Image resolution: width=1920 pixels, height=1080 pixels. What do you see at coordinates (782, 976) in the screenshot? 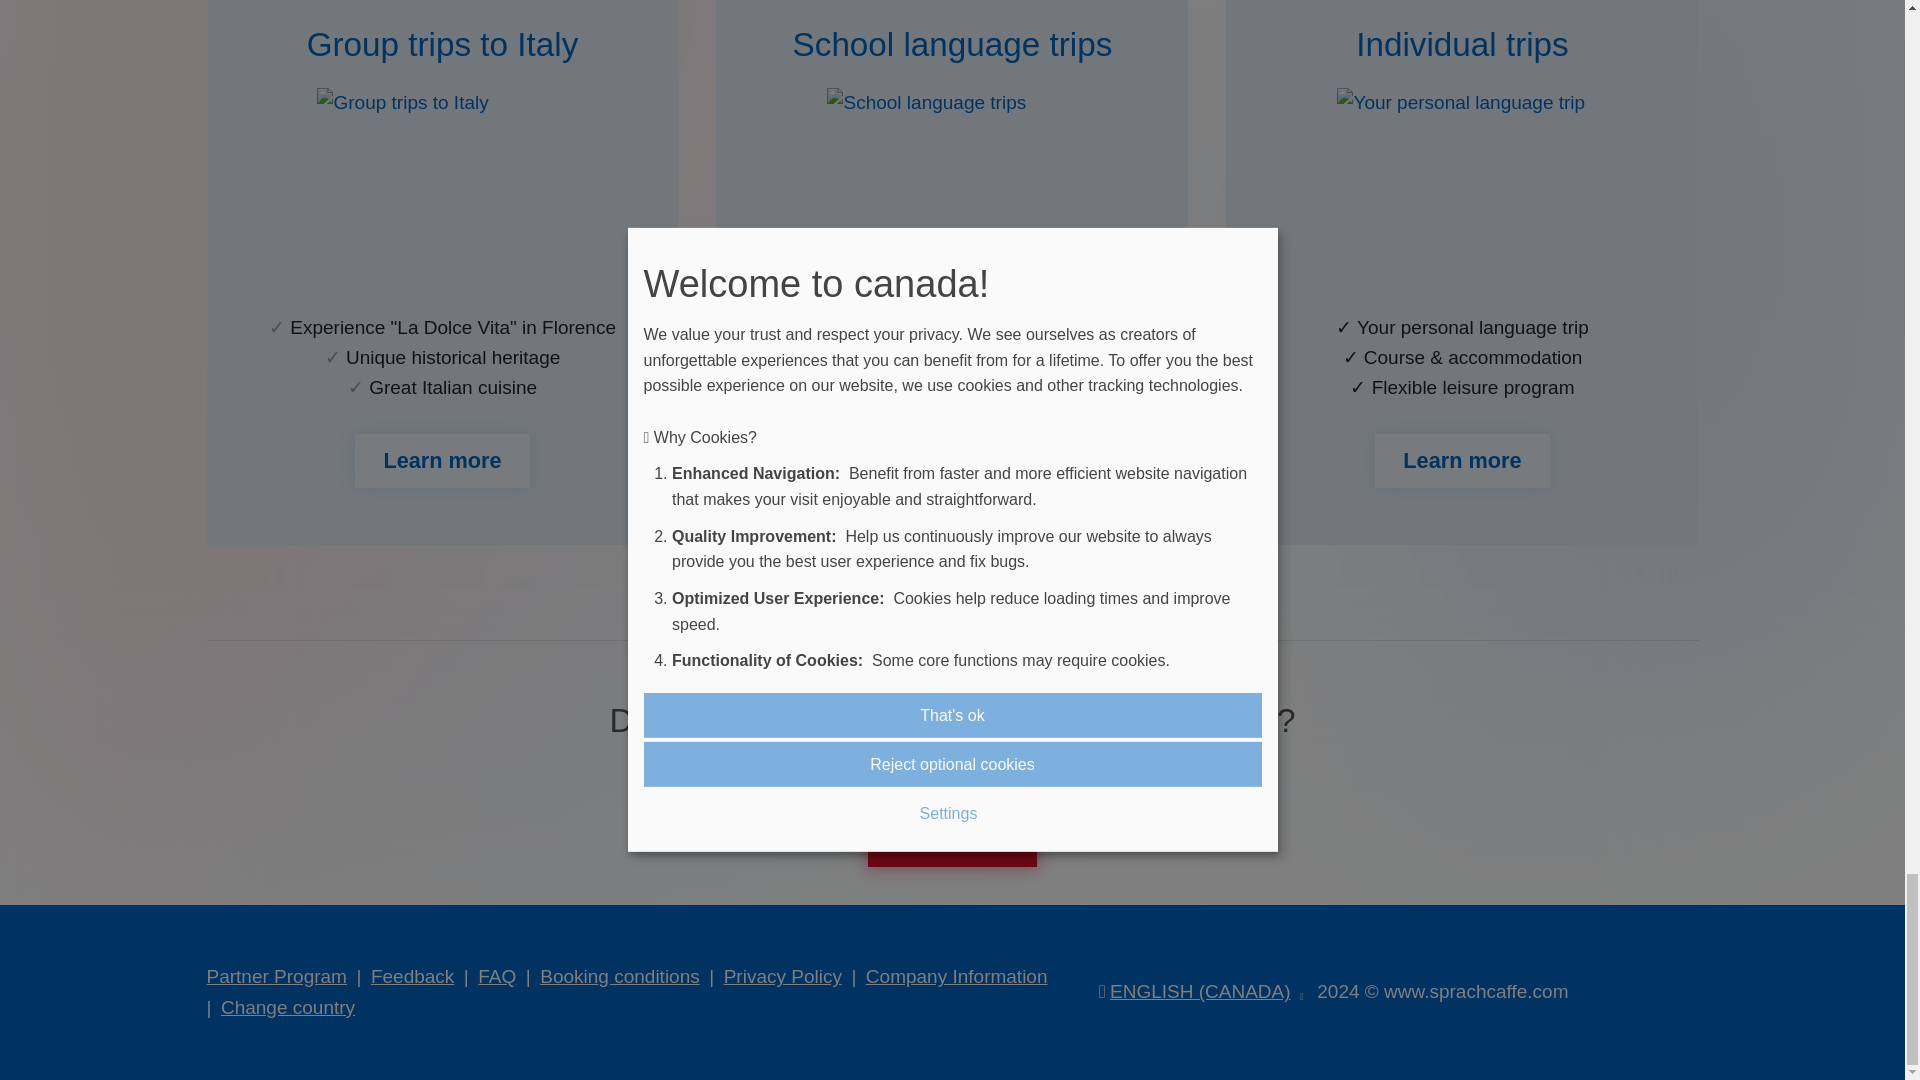
I see `Privacy Policy` at bounding box center [782, 976].